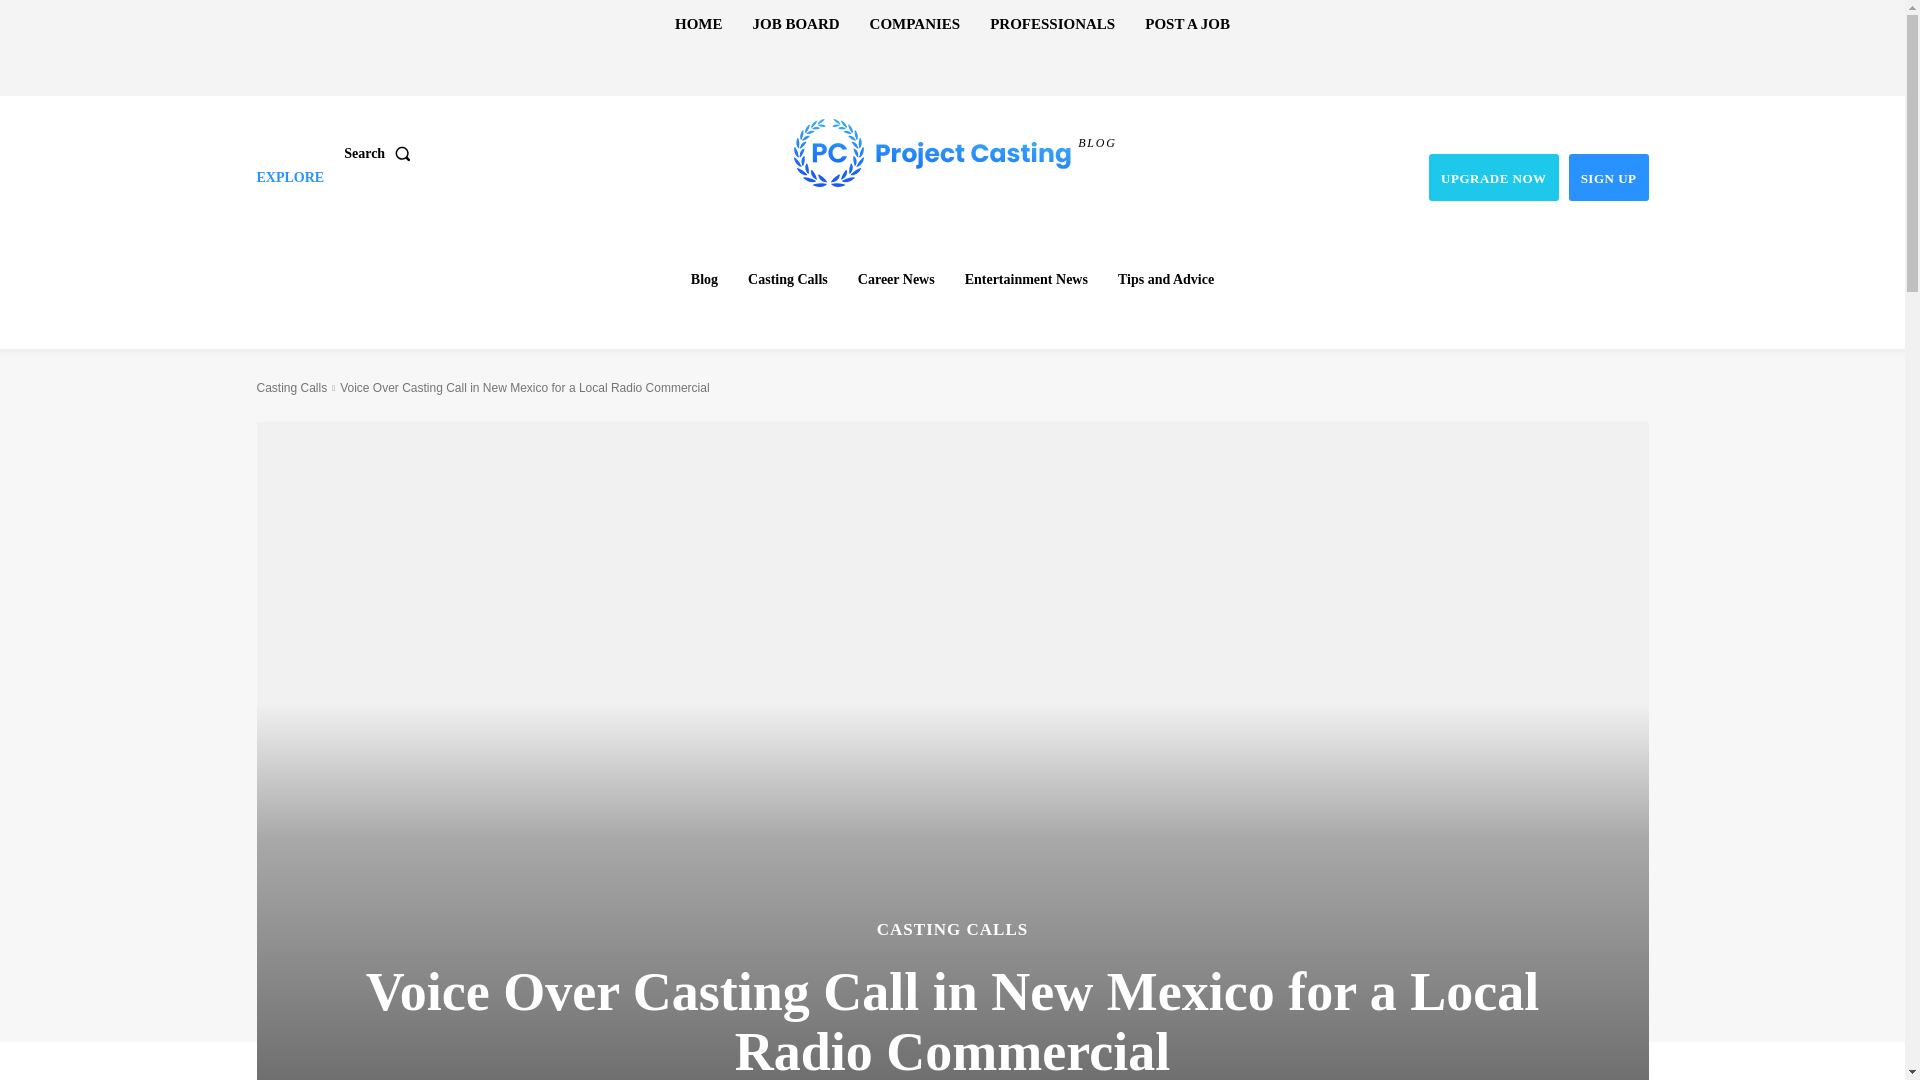 The image size is (1920, 1080). I want to click on Tips and Advice, so click(1166, 280).